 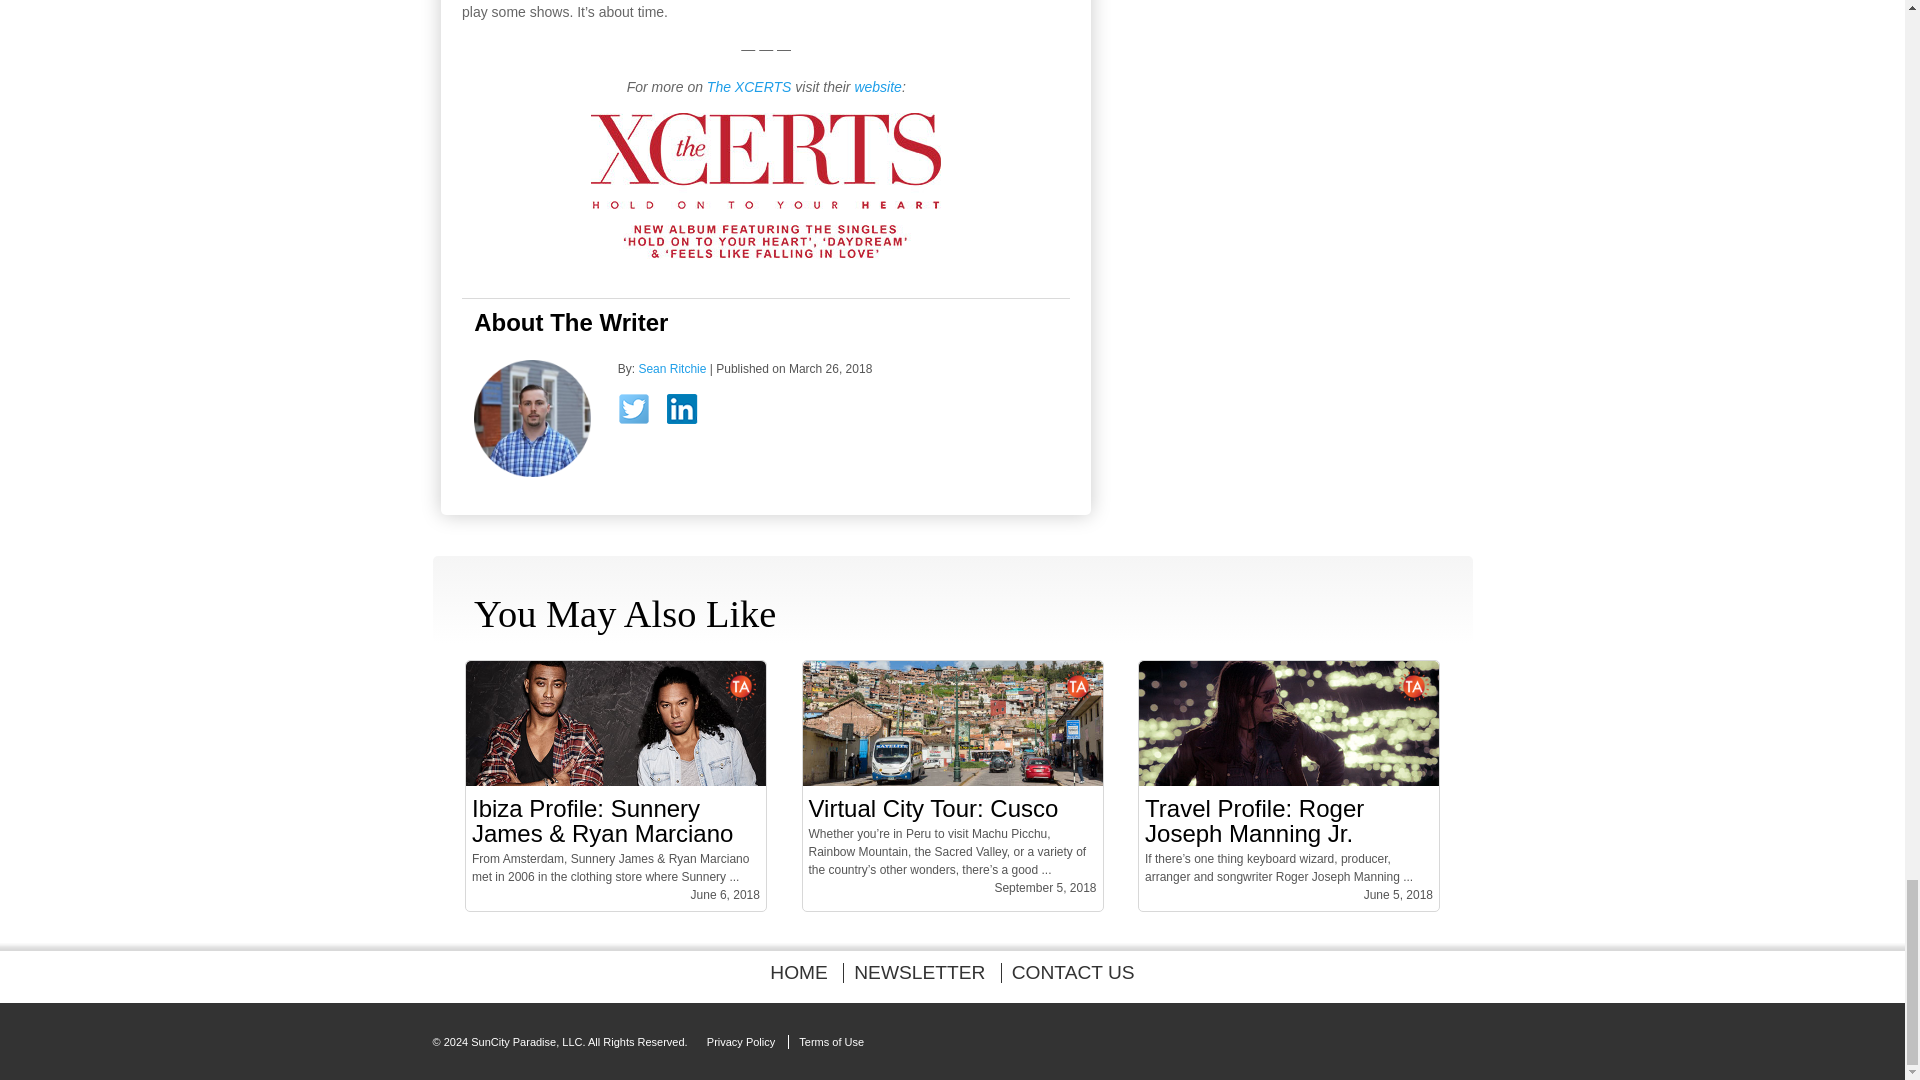 What do you see at coordinates (688, 413) in the screenshot?
I see `LinkedIn: Sean Ritchie` at bounding box center [688, 413].